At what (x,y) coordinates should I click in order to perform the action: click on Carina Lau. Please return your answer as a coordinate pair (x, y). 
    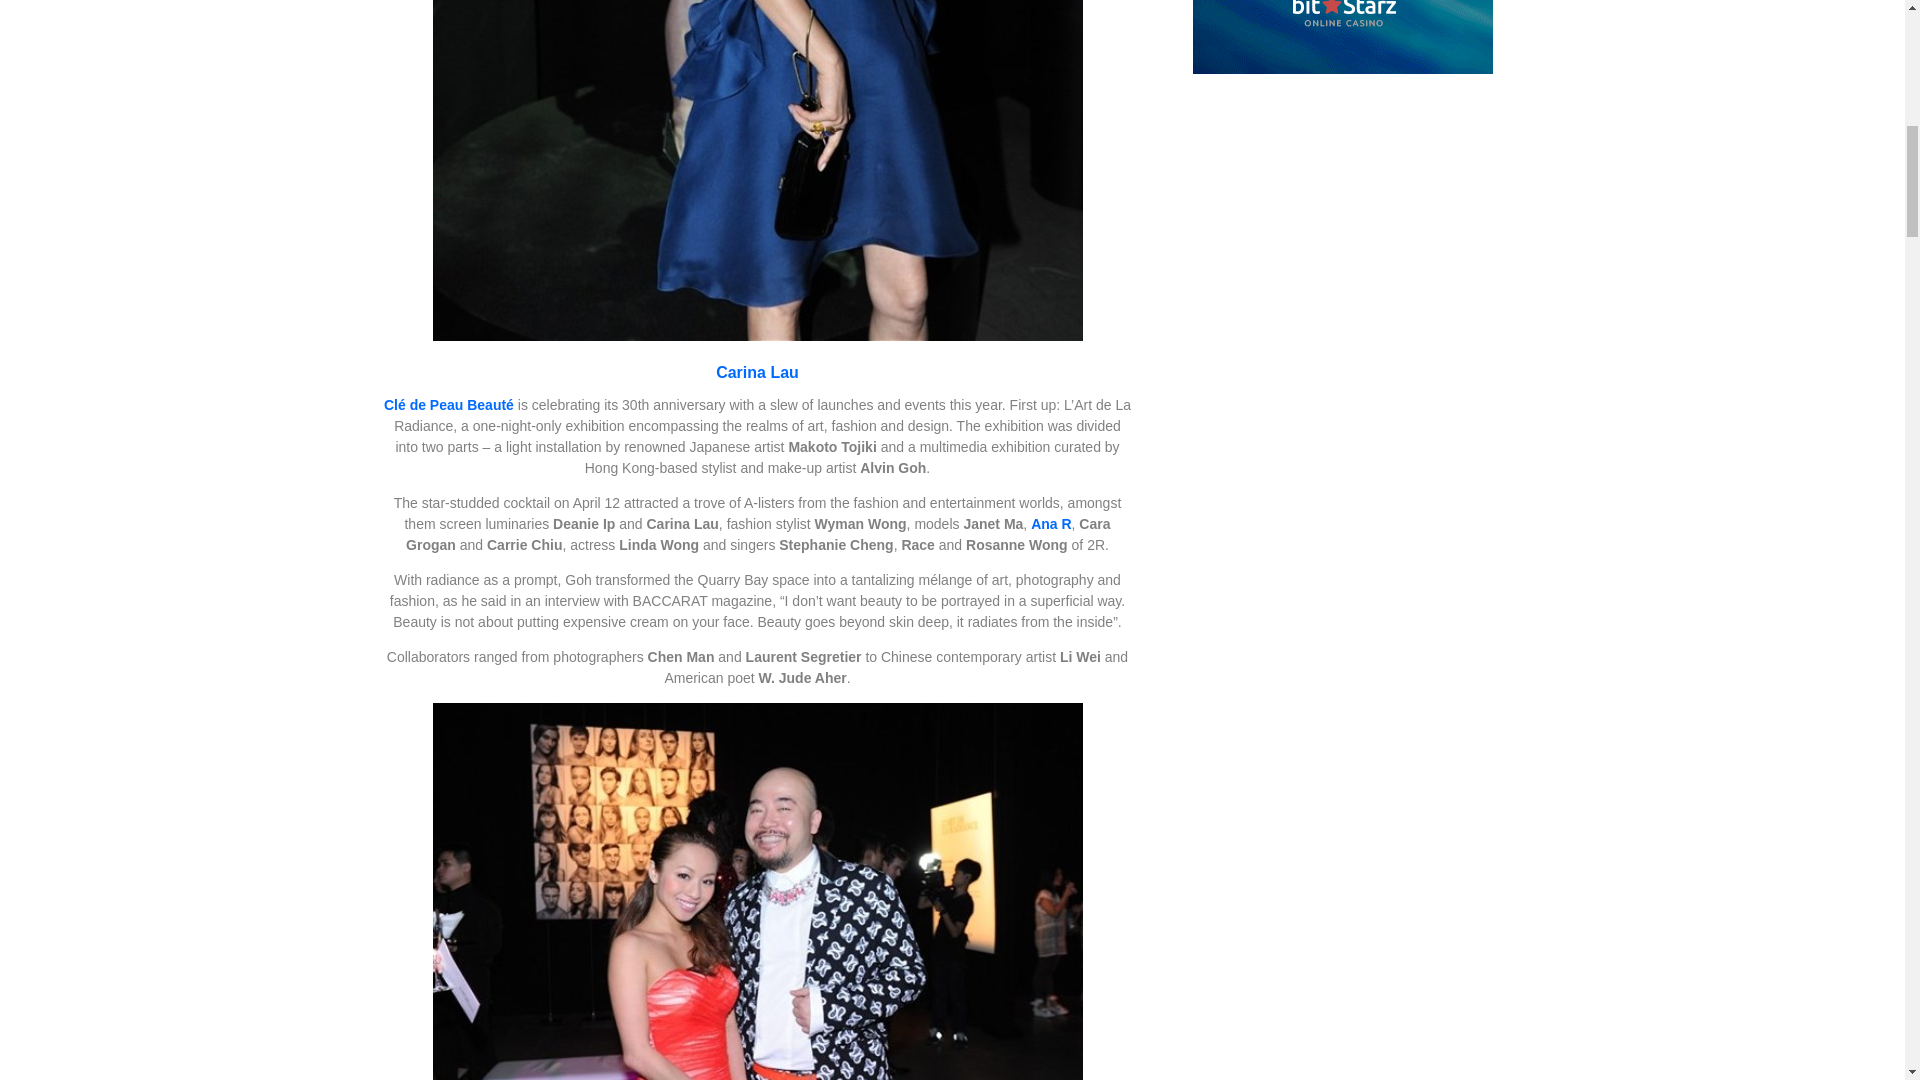
    Looking at the image, I should click on (757, 372).